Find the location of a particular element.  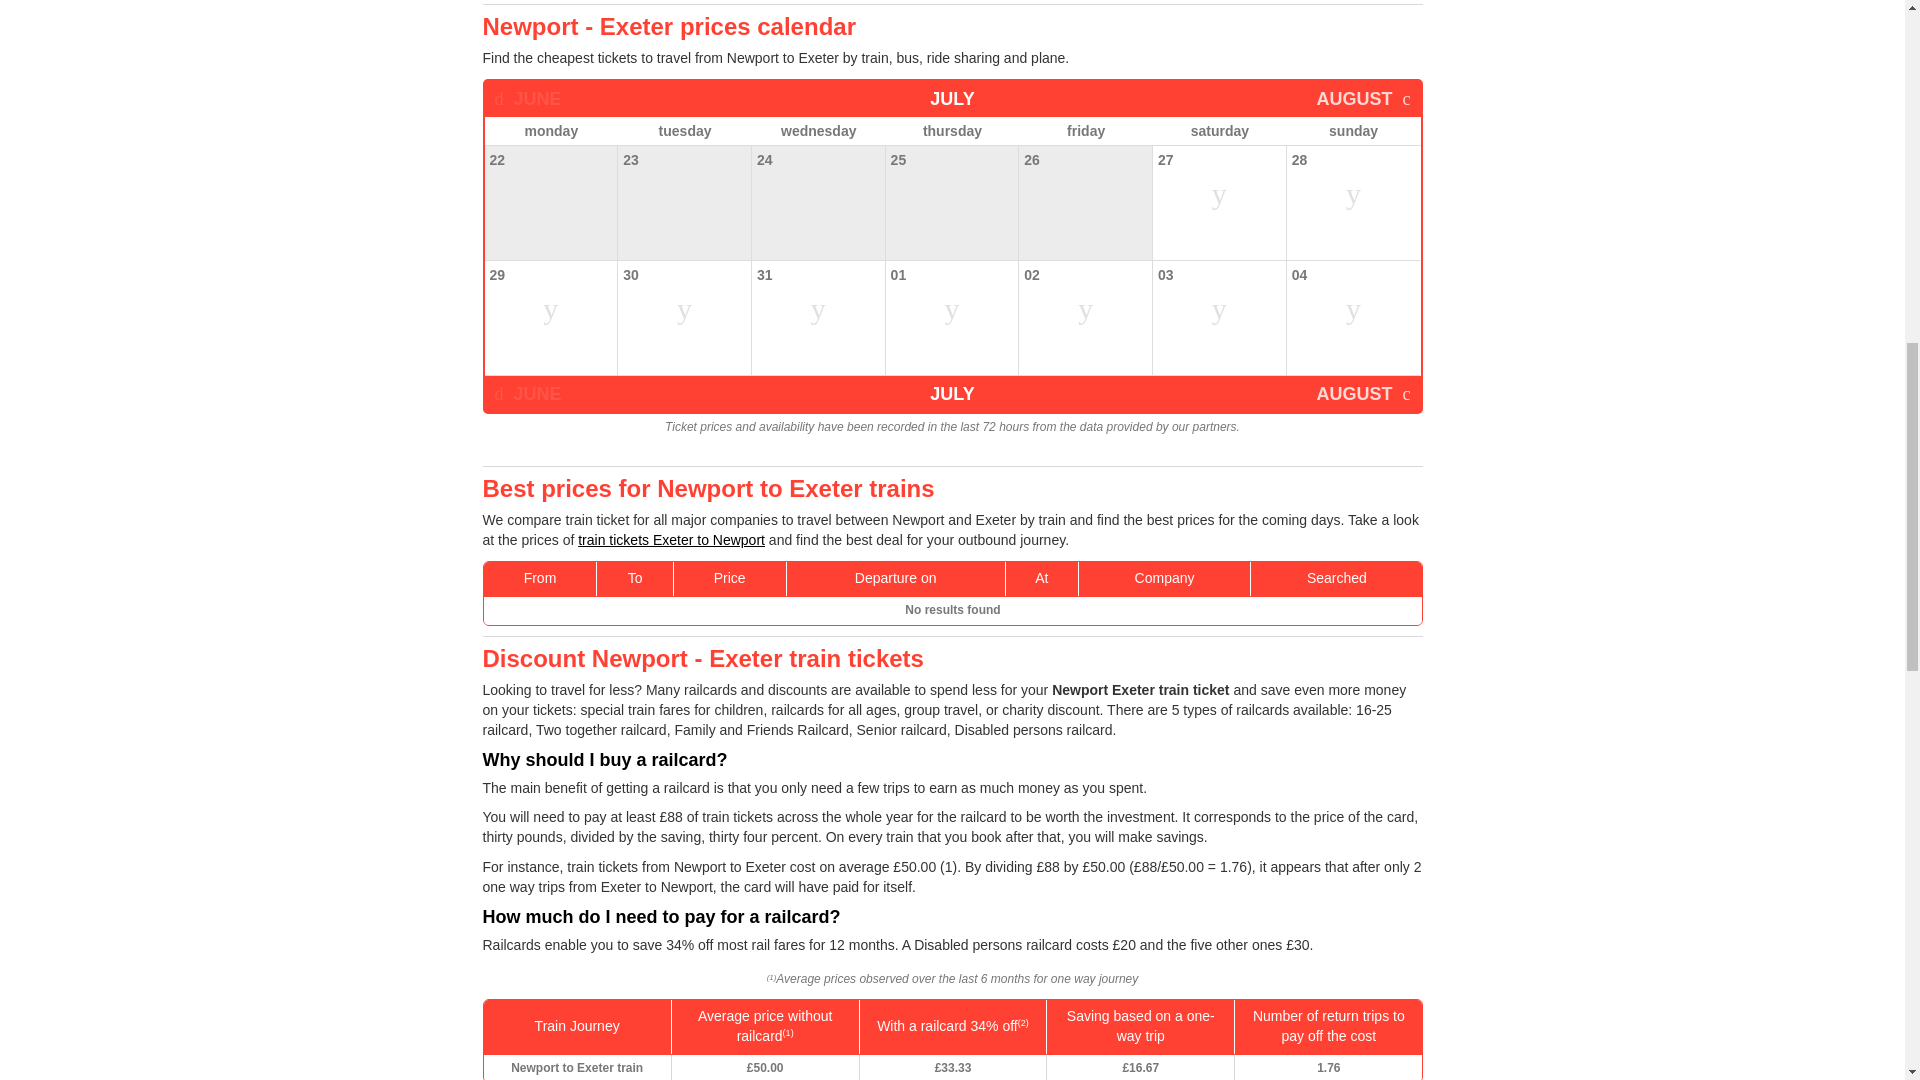

  JUNE is located at coordinates (526, 98).